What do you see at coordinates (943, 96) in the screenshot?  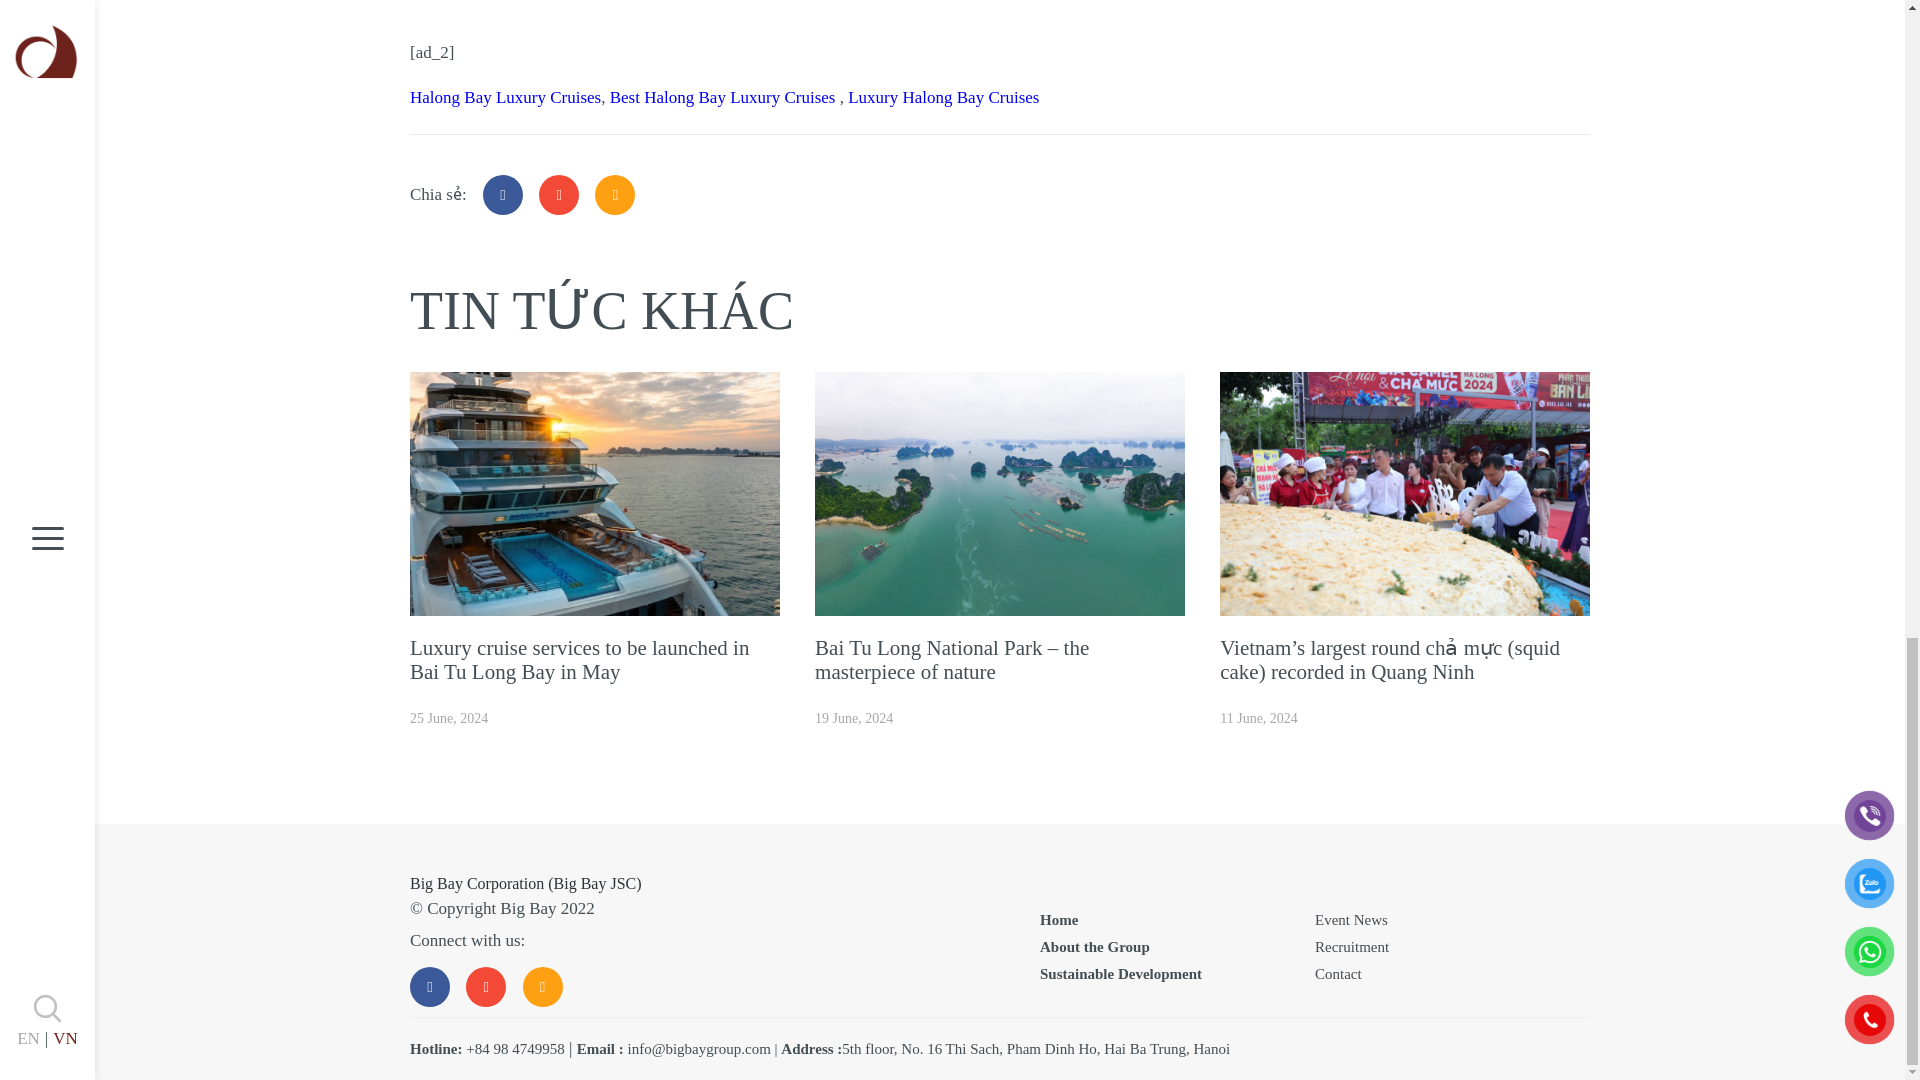 I see `Luxury Halong Bay Cruises` at bounding box center [943, 96].